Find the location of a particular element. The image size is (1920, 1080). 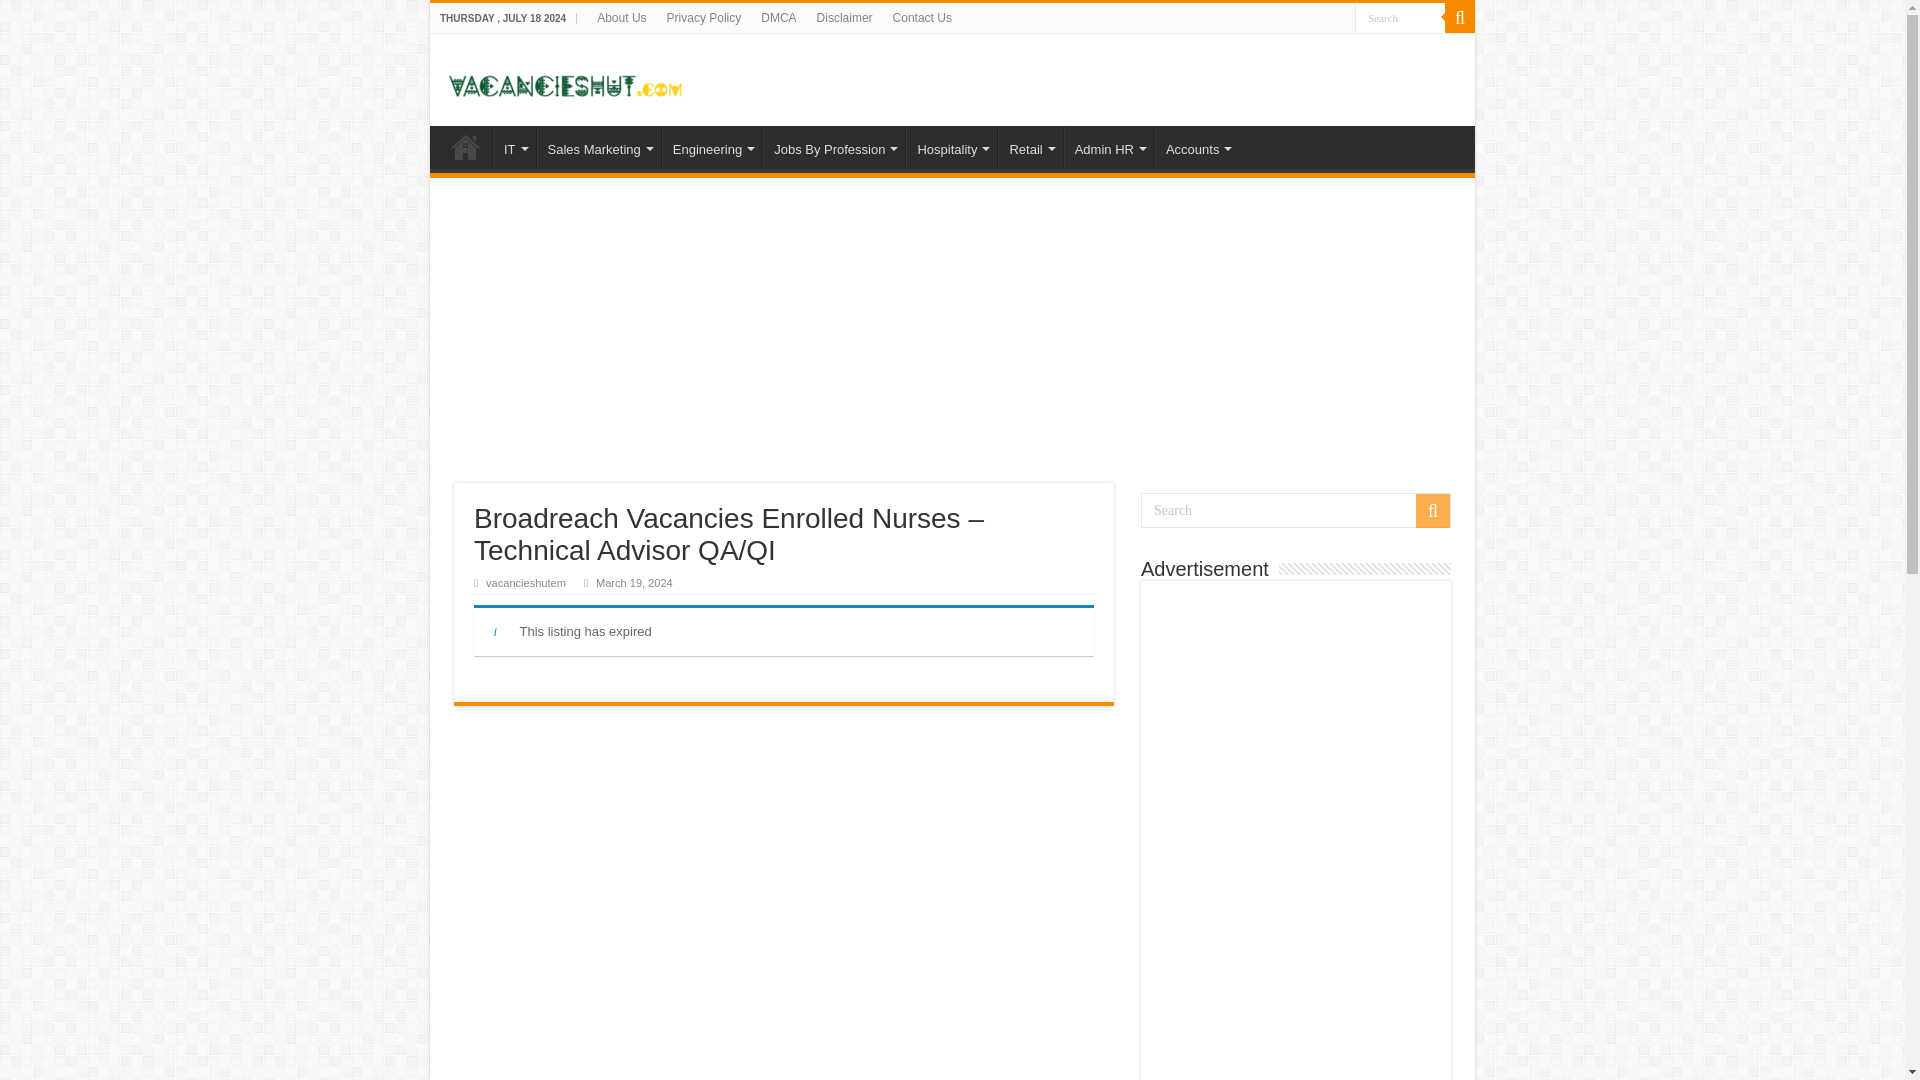

Search is located at coordinates (1400, 18).